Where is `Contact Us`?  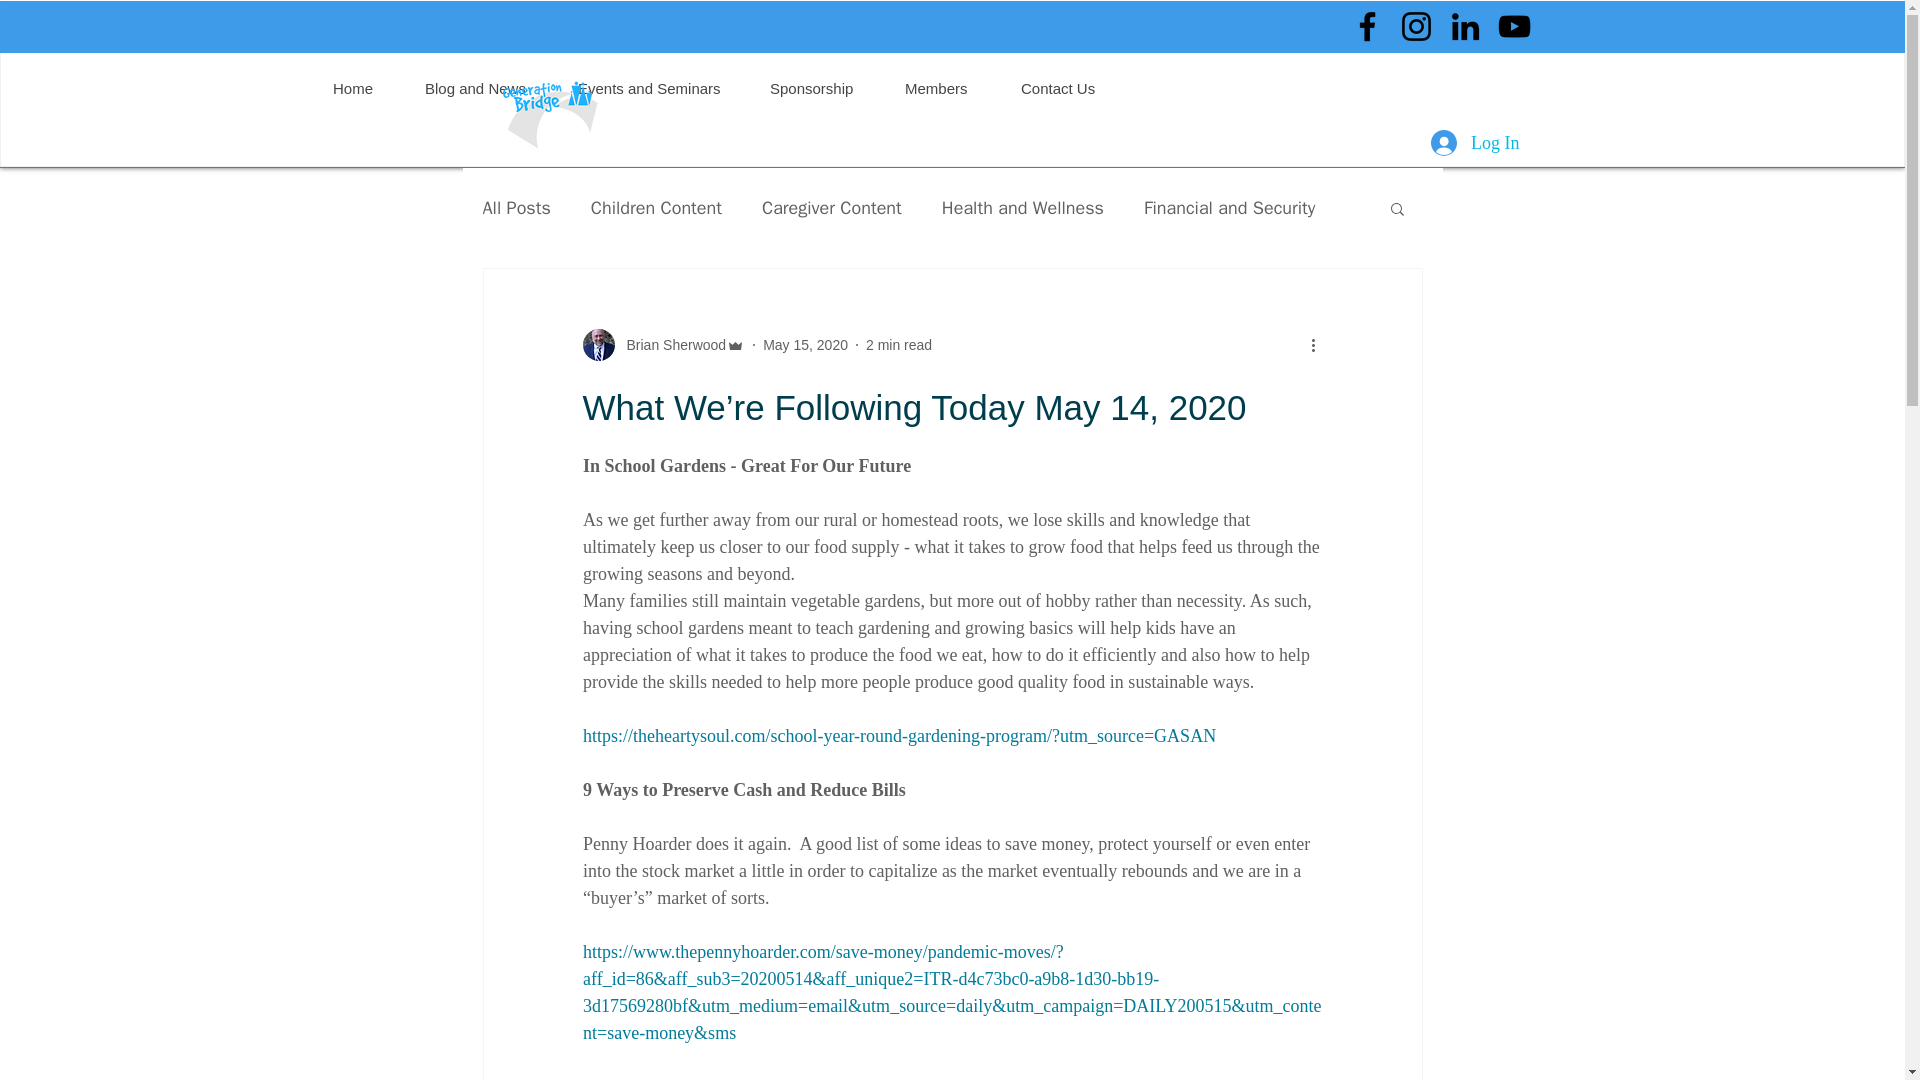 Contact Us is located at coordinates (1067, 88).